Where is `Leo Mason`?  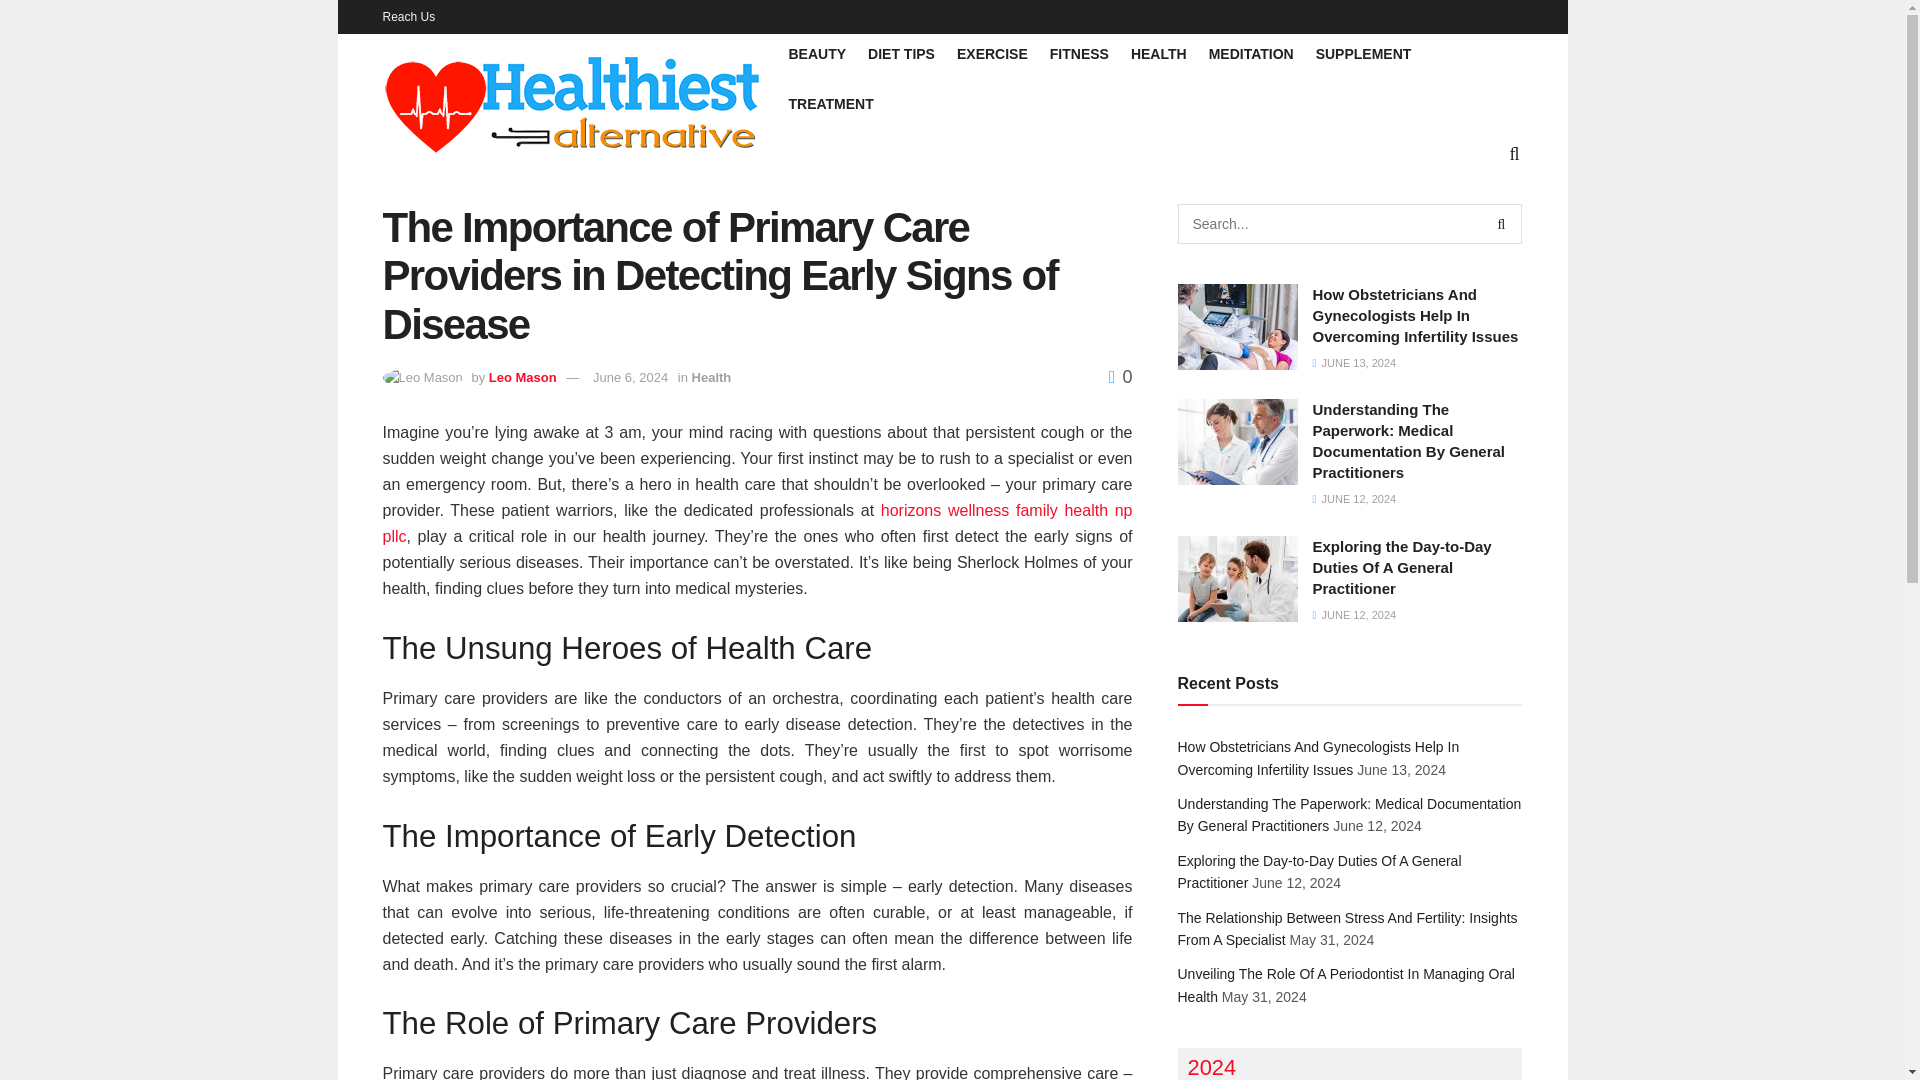
Leo Mason is located at coordinates (522, 377).